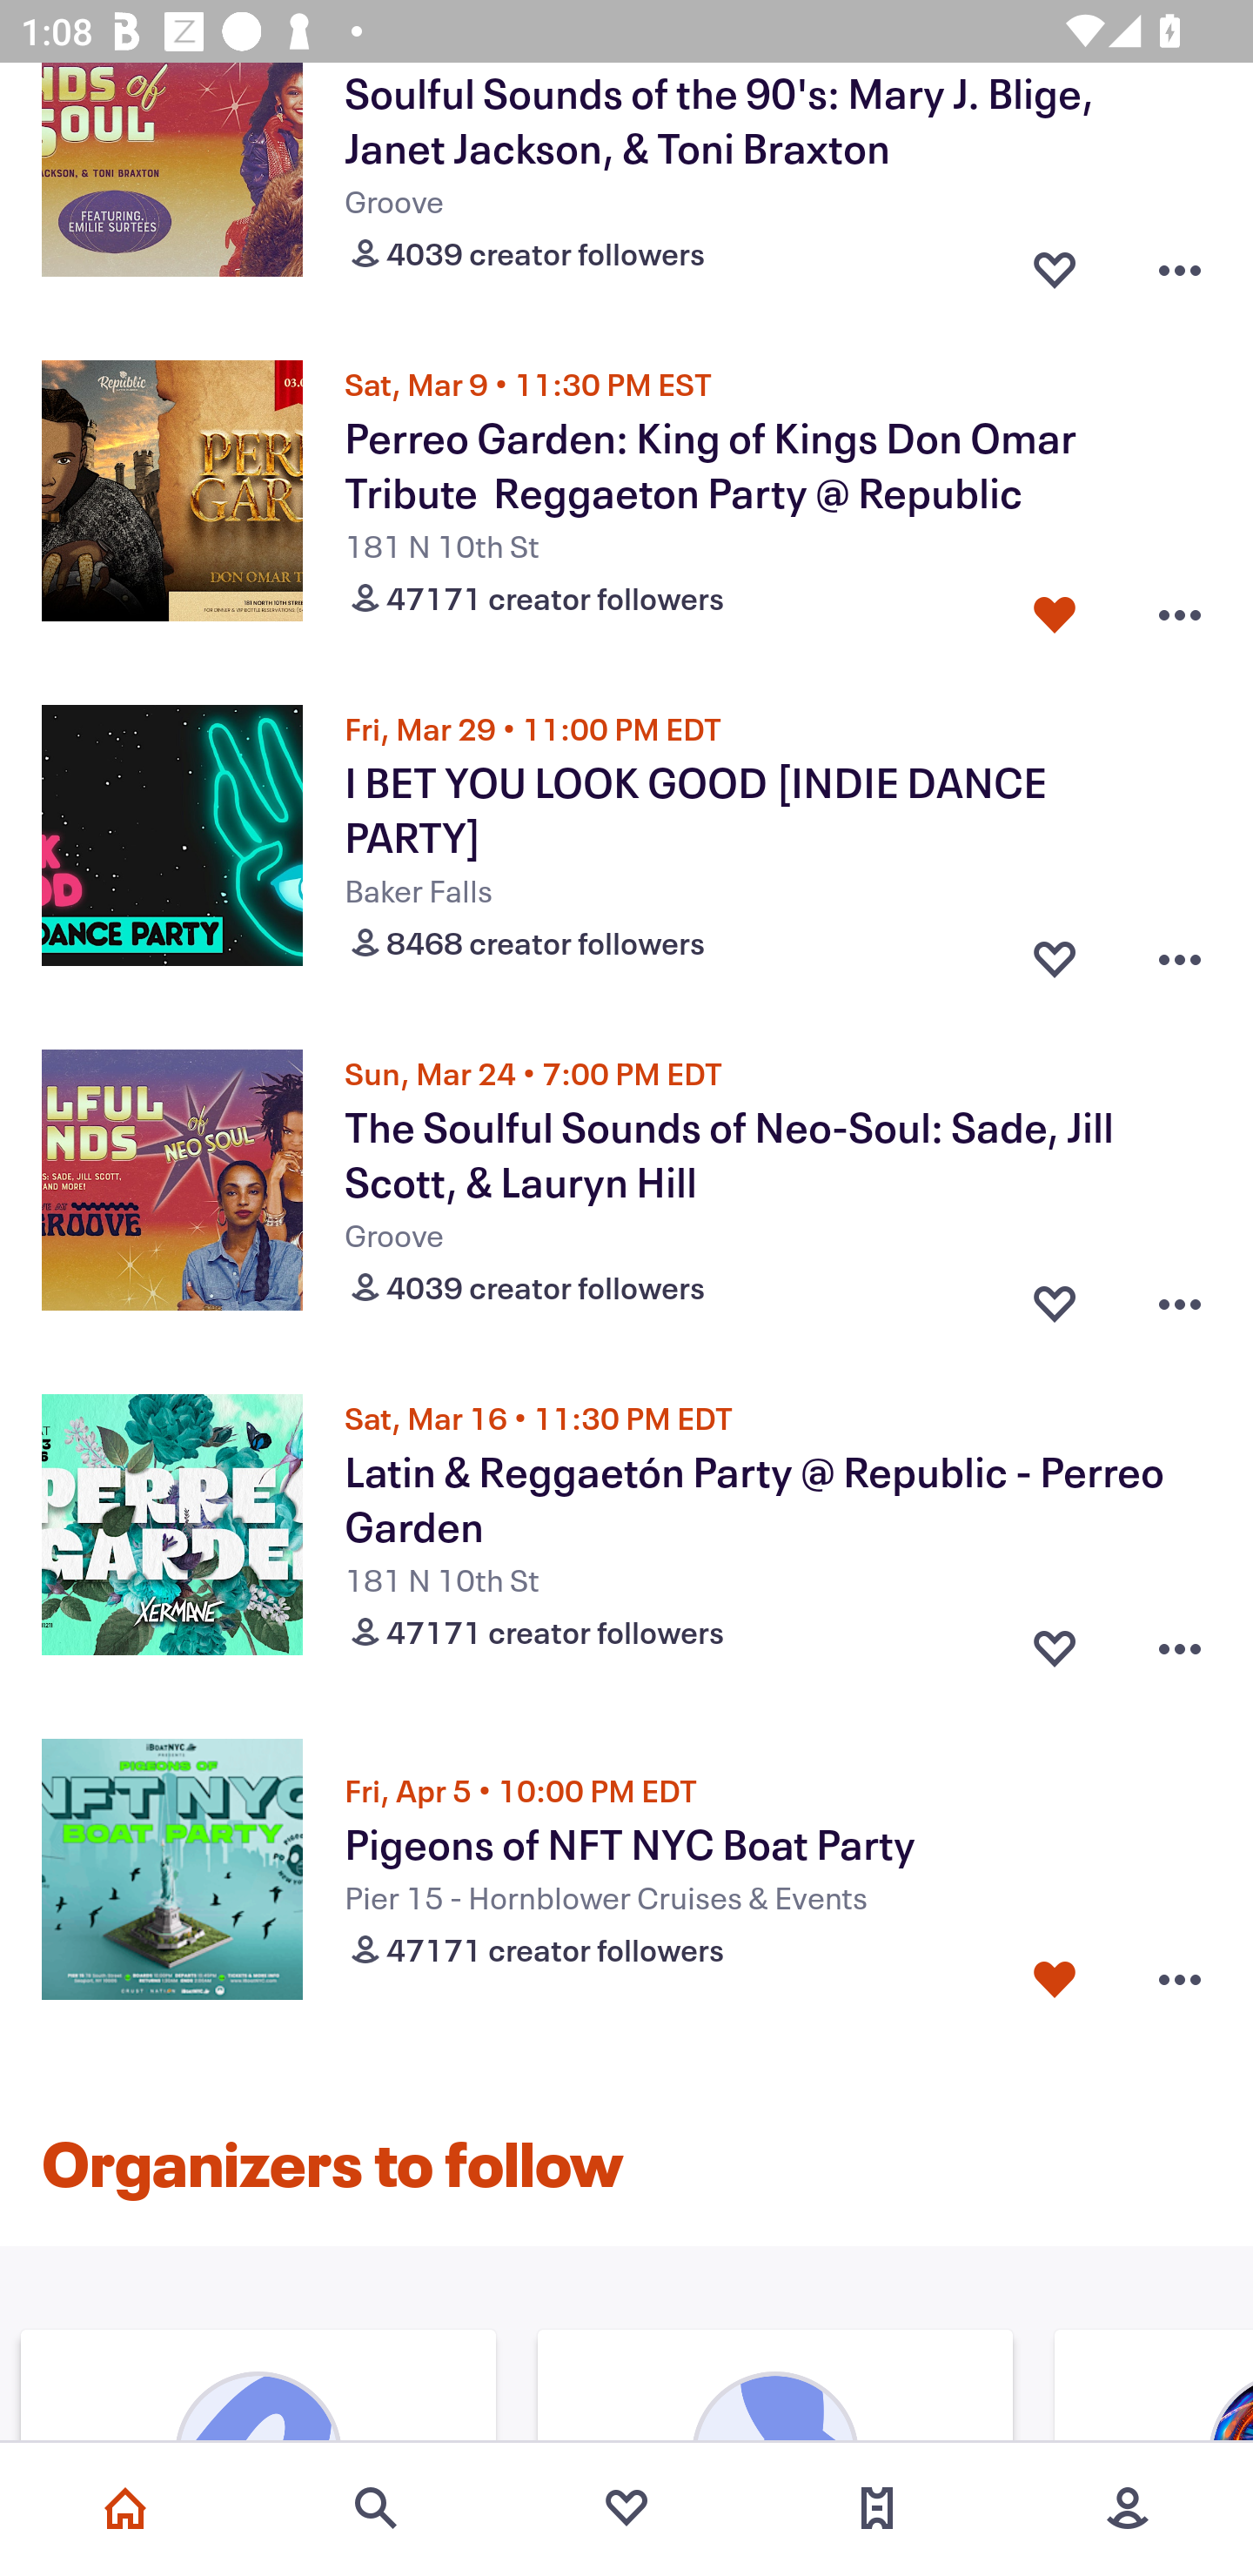  What do you see at coordinates (1180, 1979) in the screenshot?
I see `Overflow menu button` at bounding box center [1180, 1979].